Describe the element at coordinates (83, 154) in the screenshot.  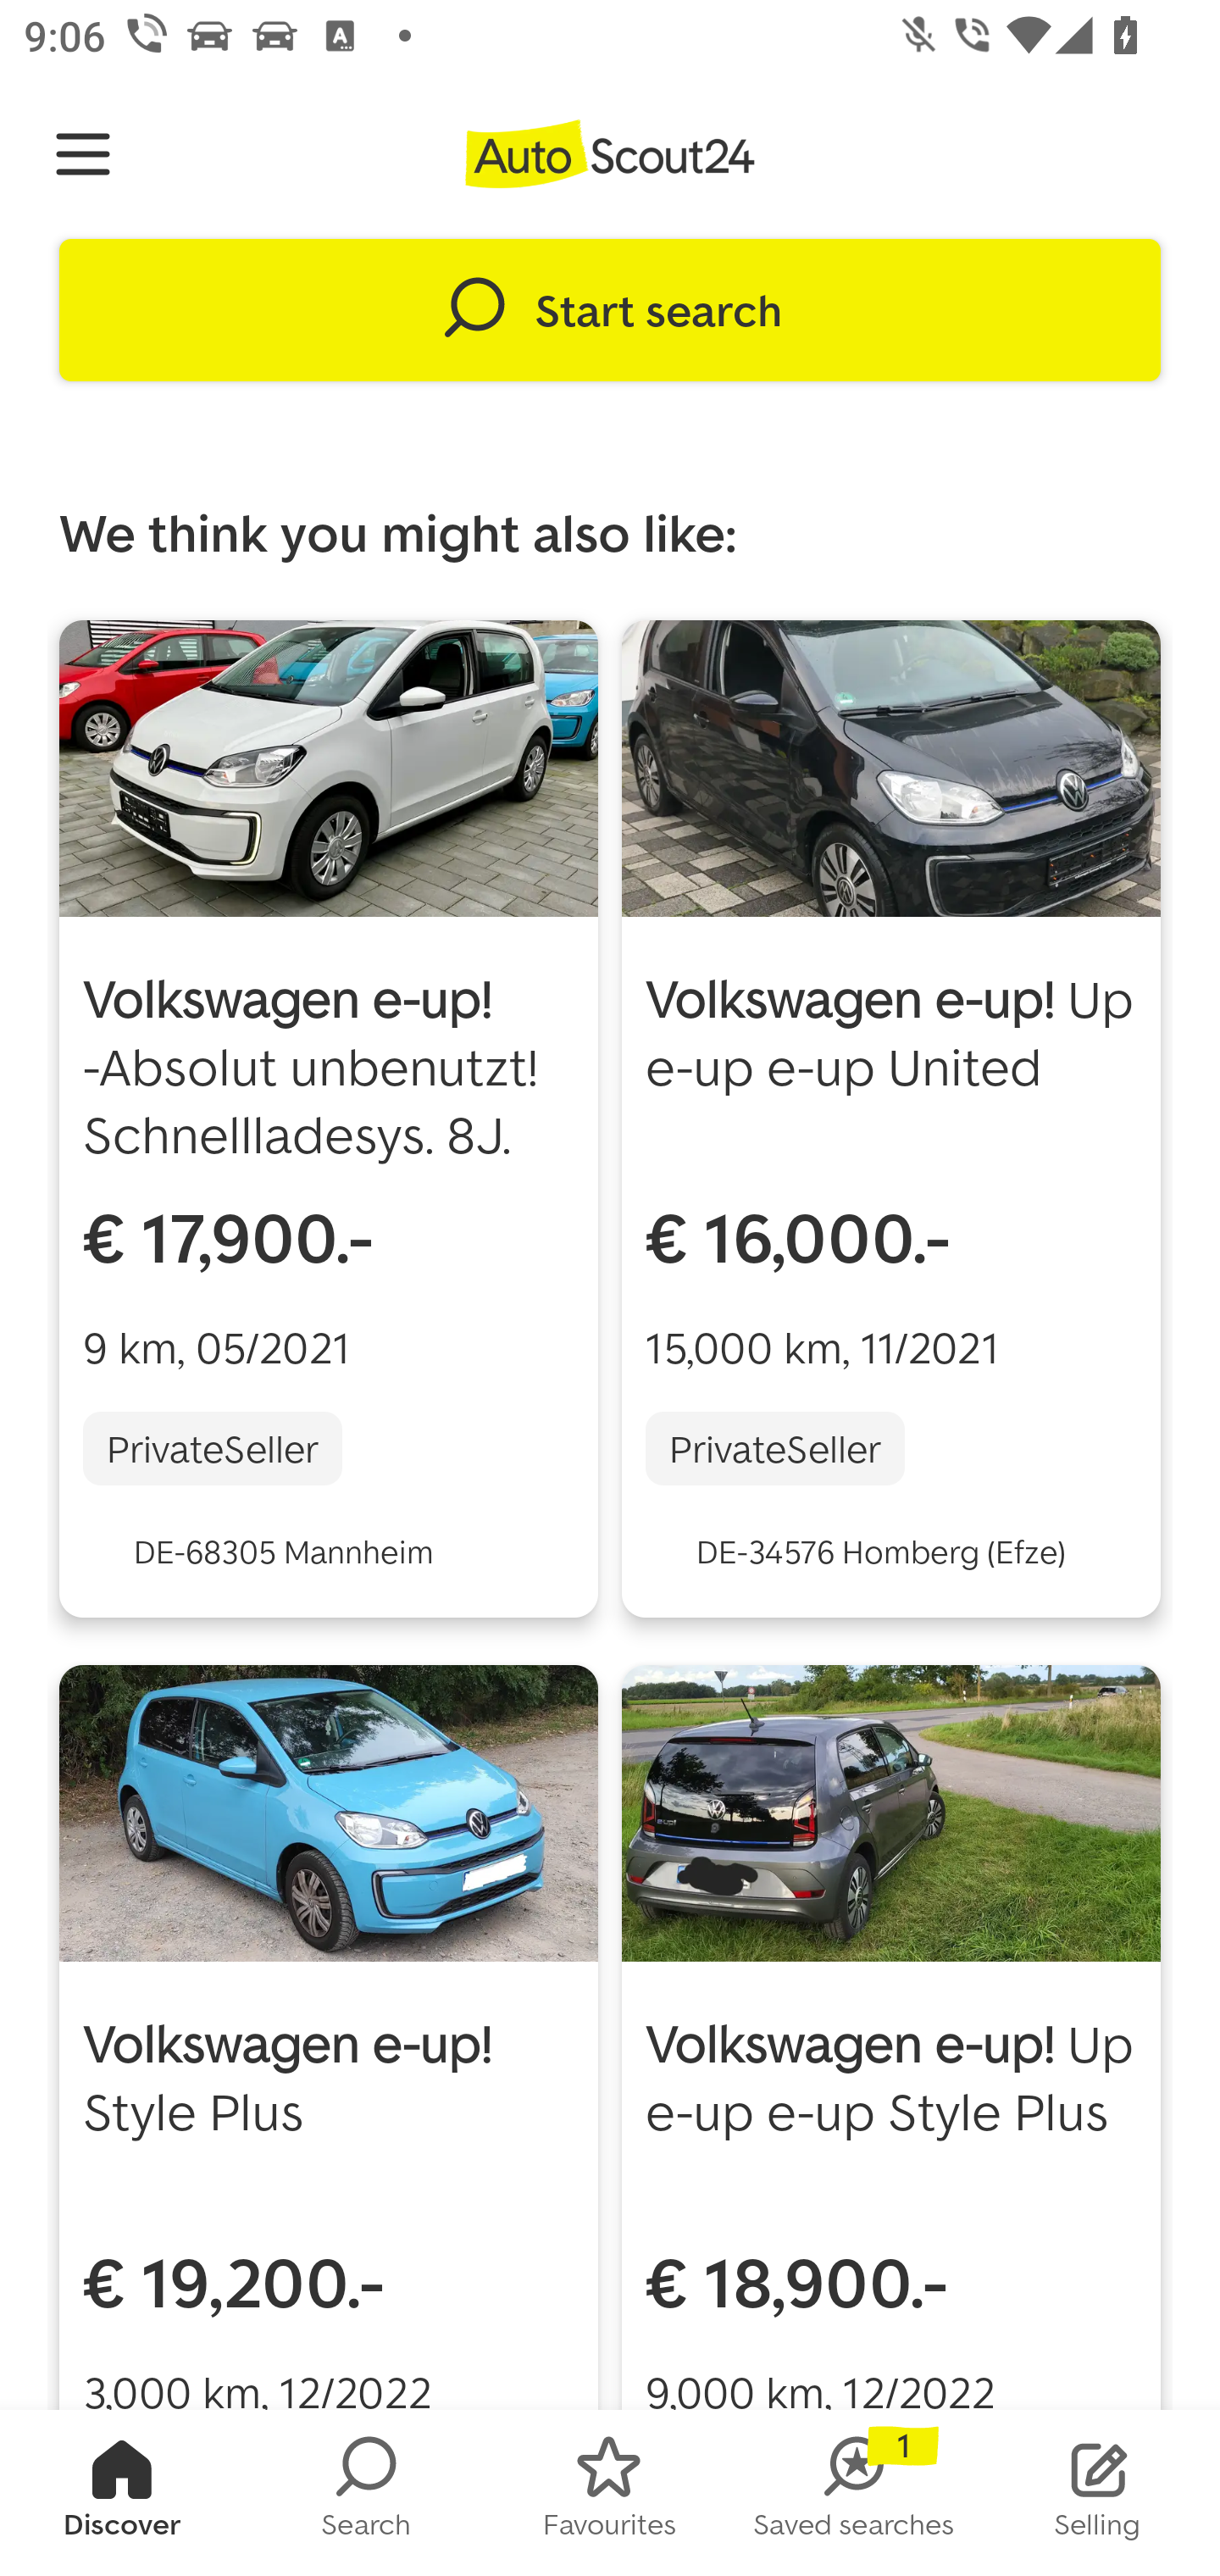
I see `Navigate up` at that location.